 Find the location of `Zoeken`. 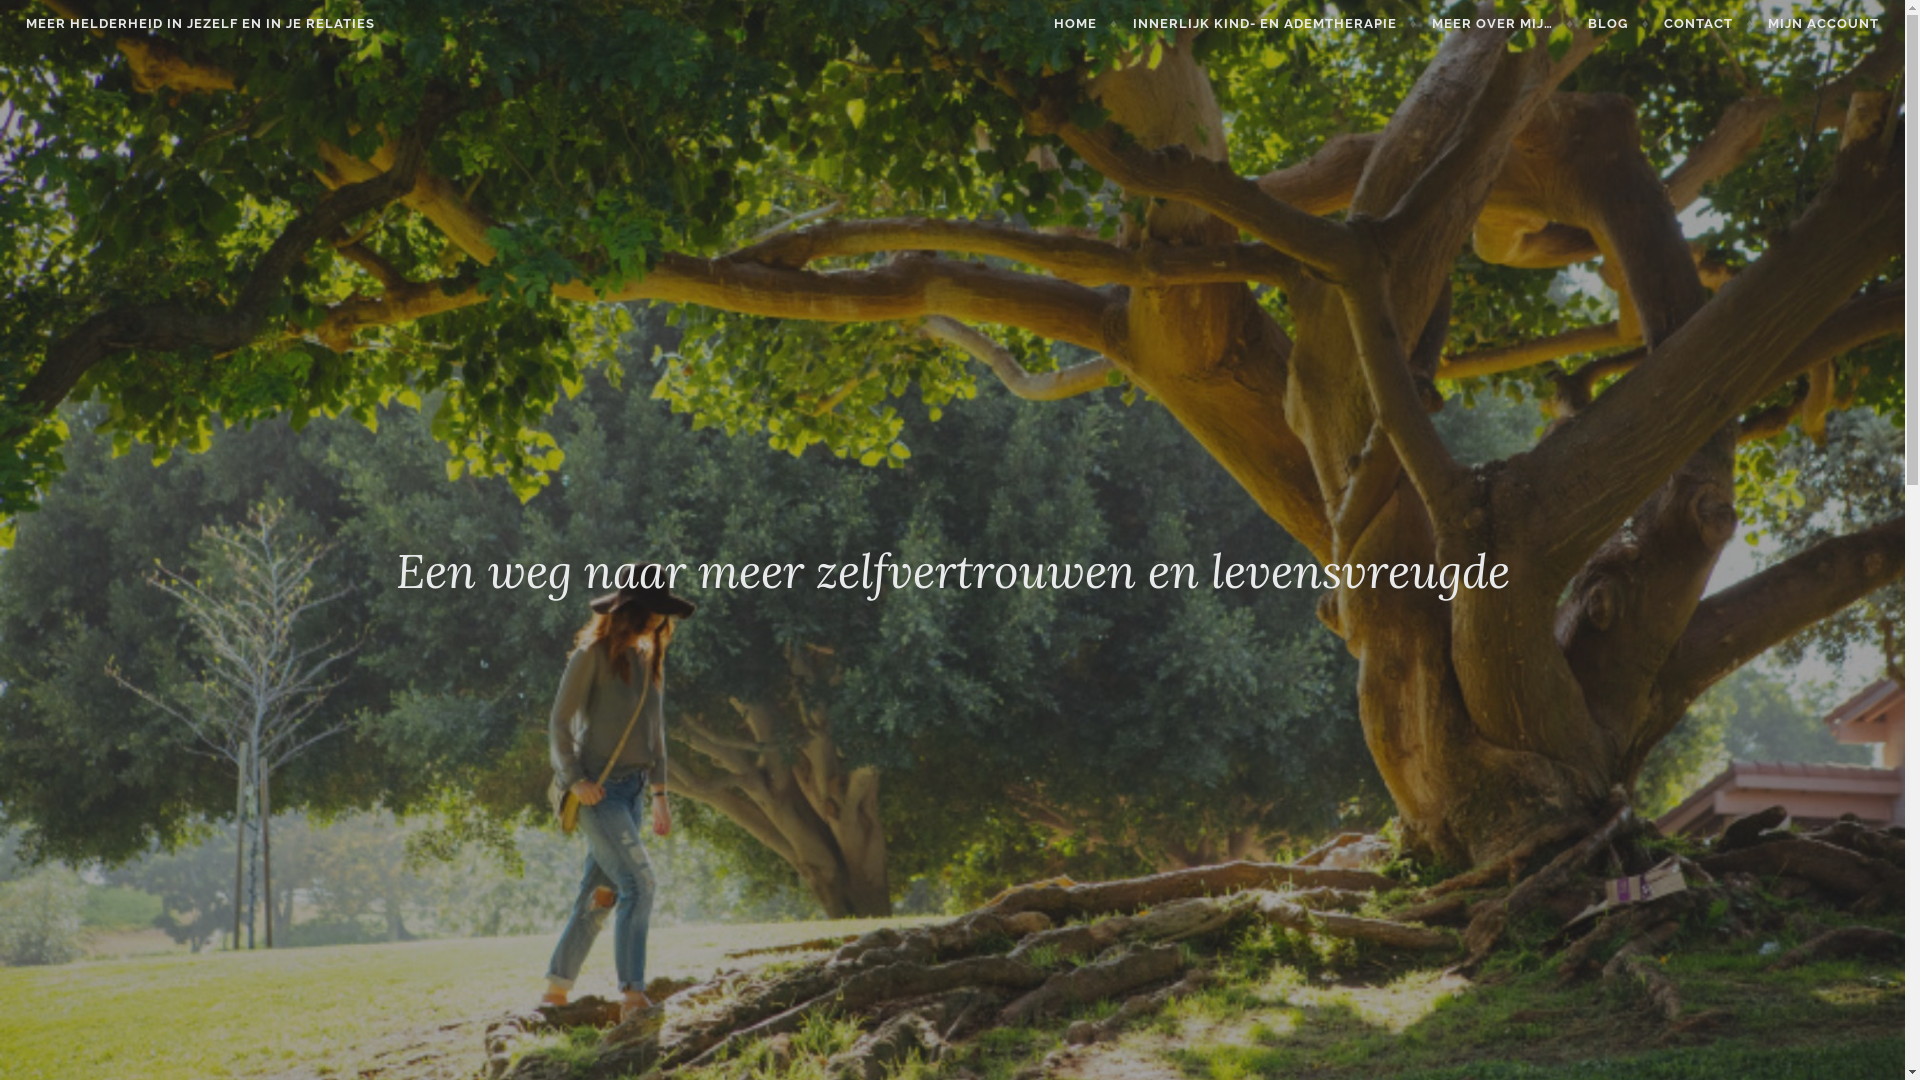

Zoeken is located at coordinates (48, 19).